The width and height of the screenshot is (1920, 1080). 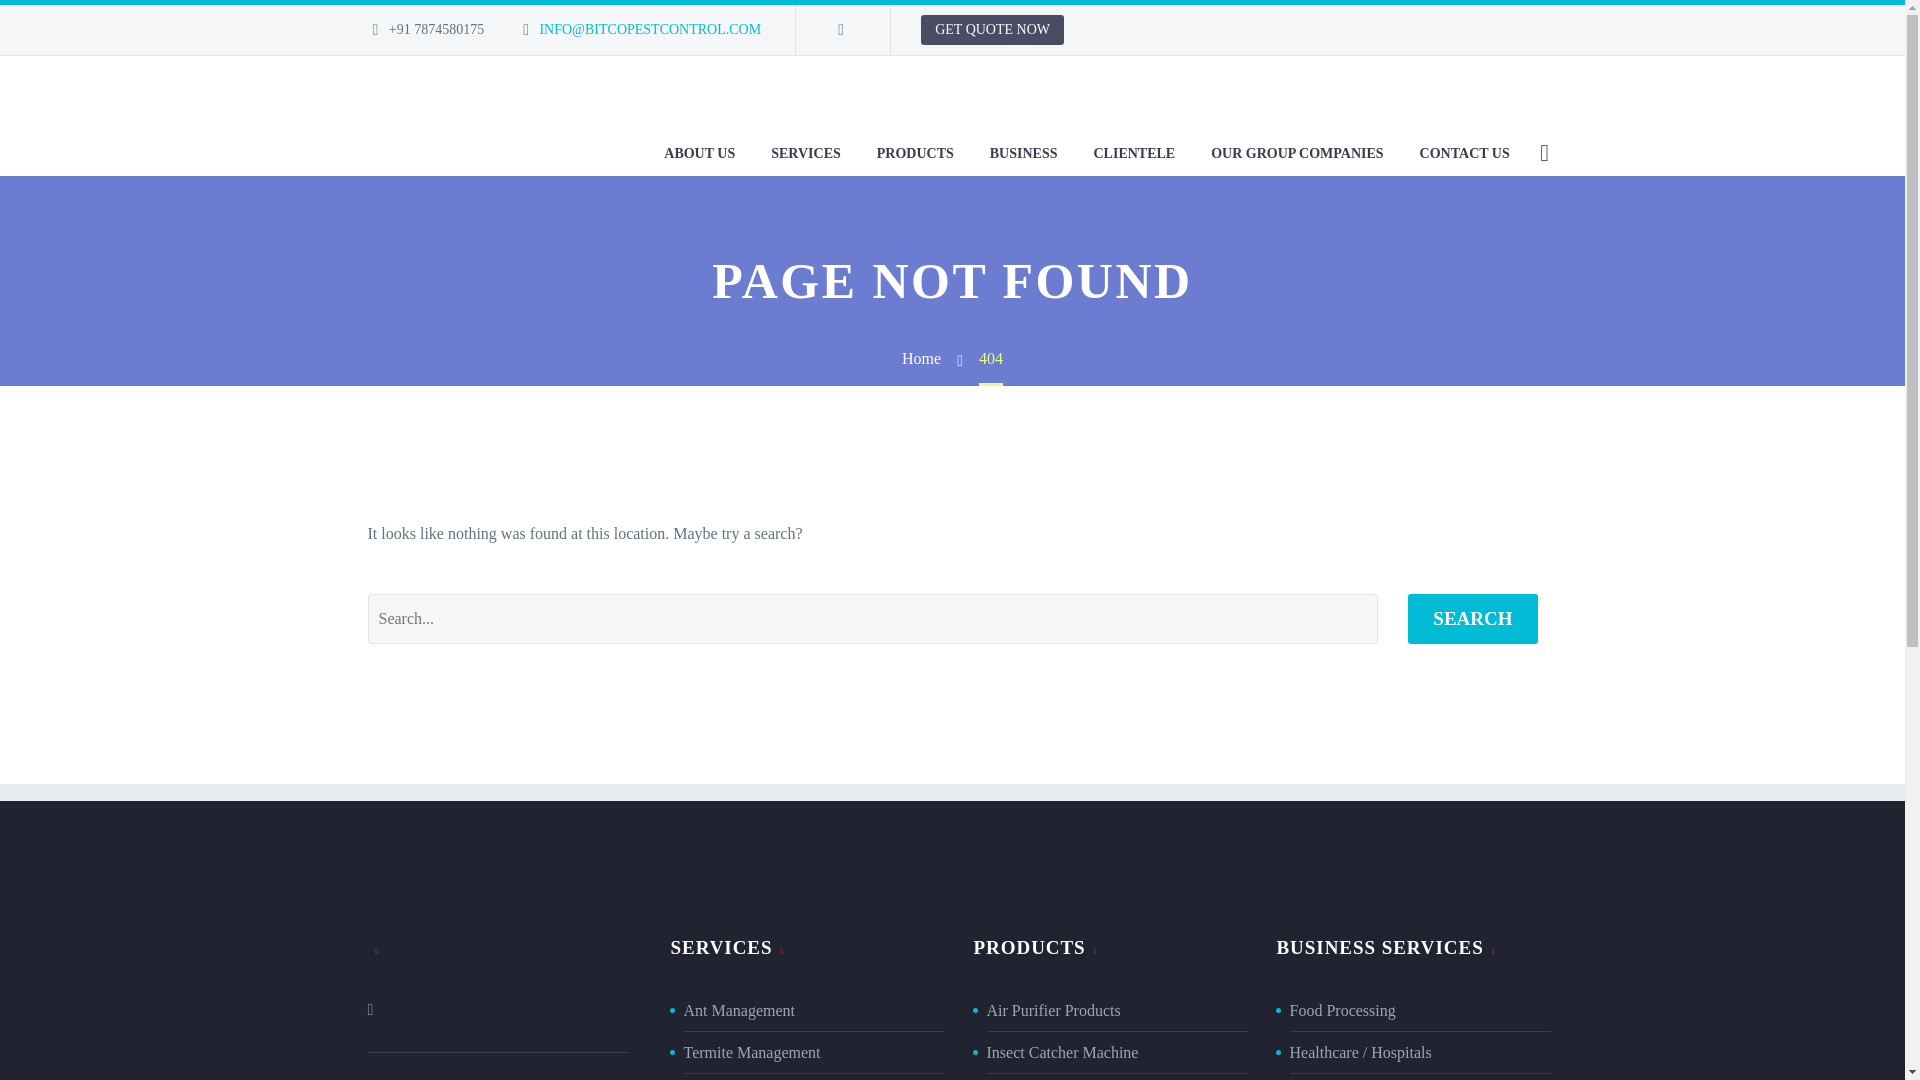 I want to click on Facebook, so click(x=840, y=29).